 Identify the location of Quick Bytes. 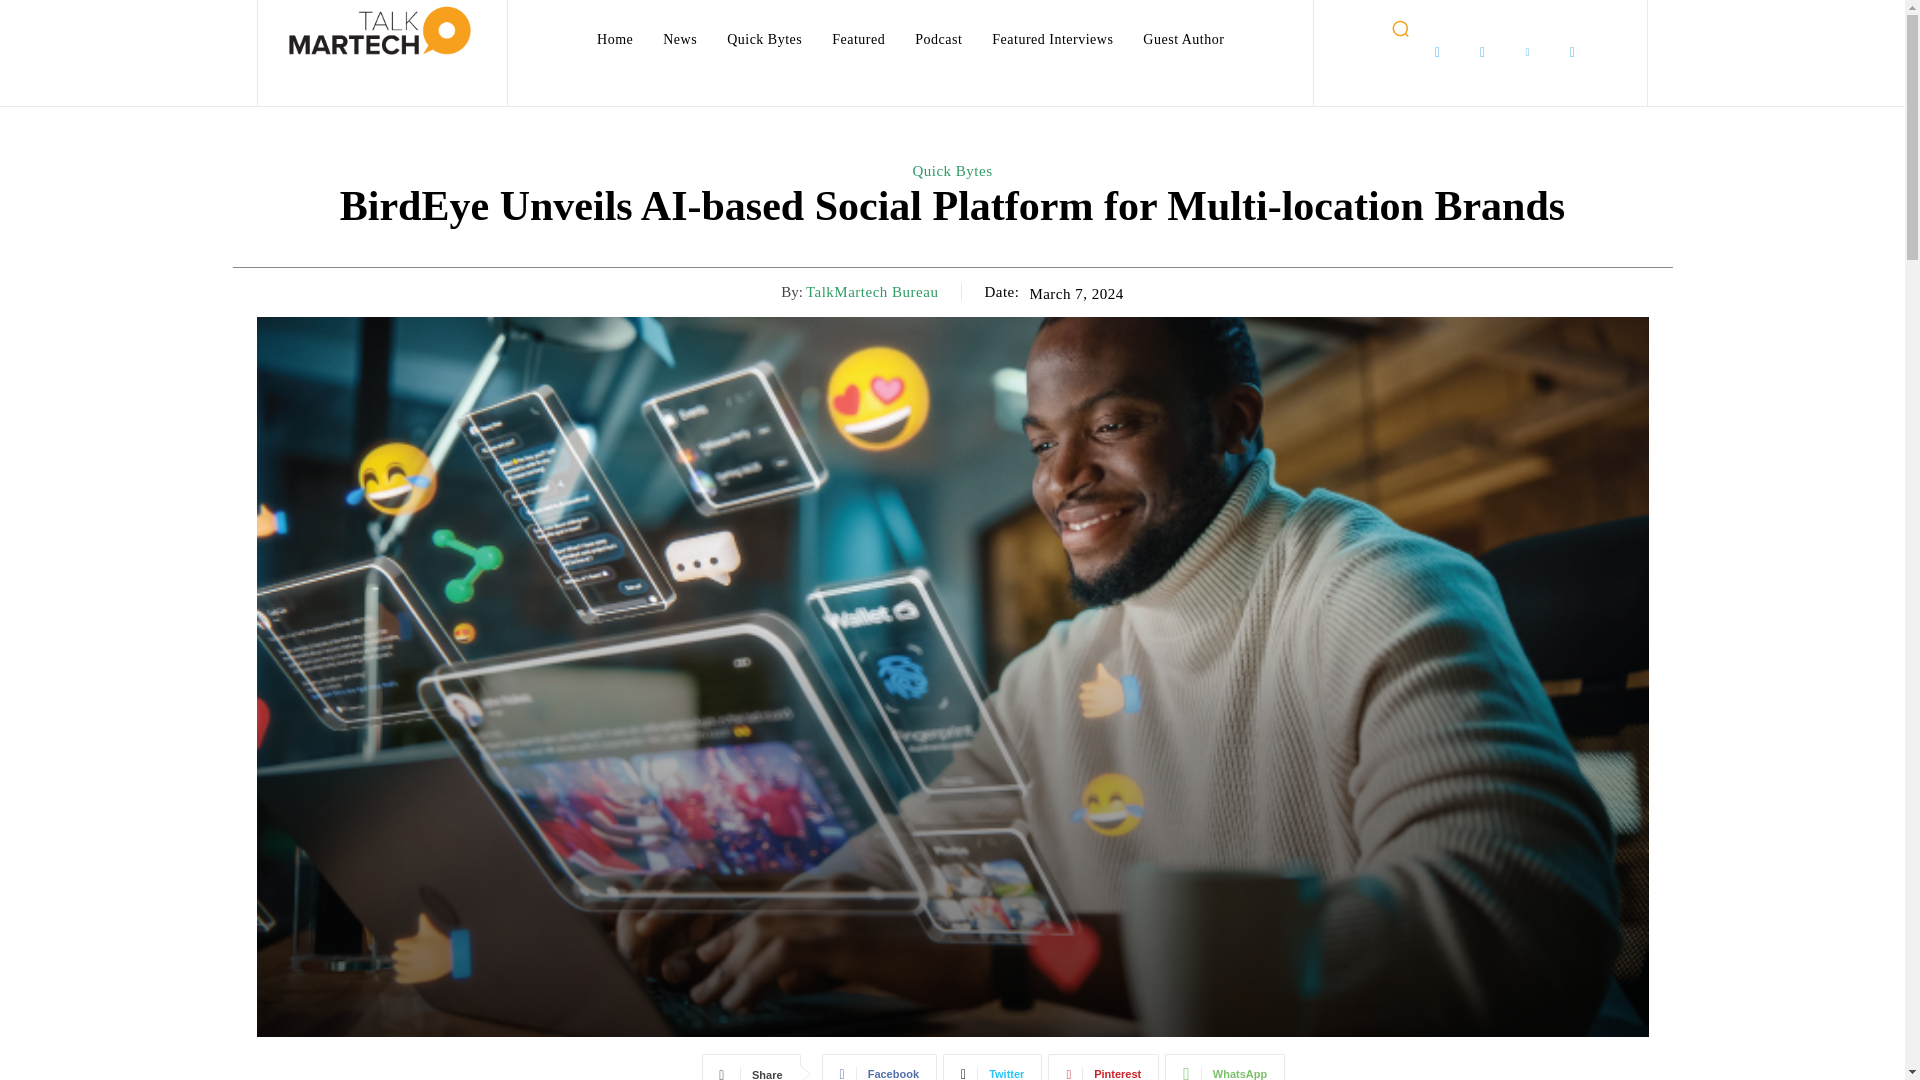
(764, 40).